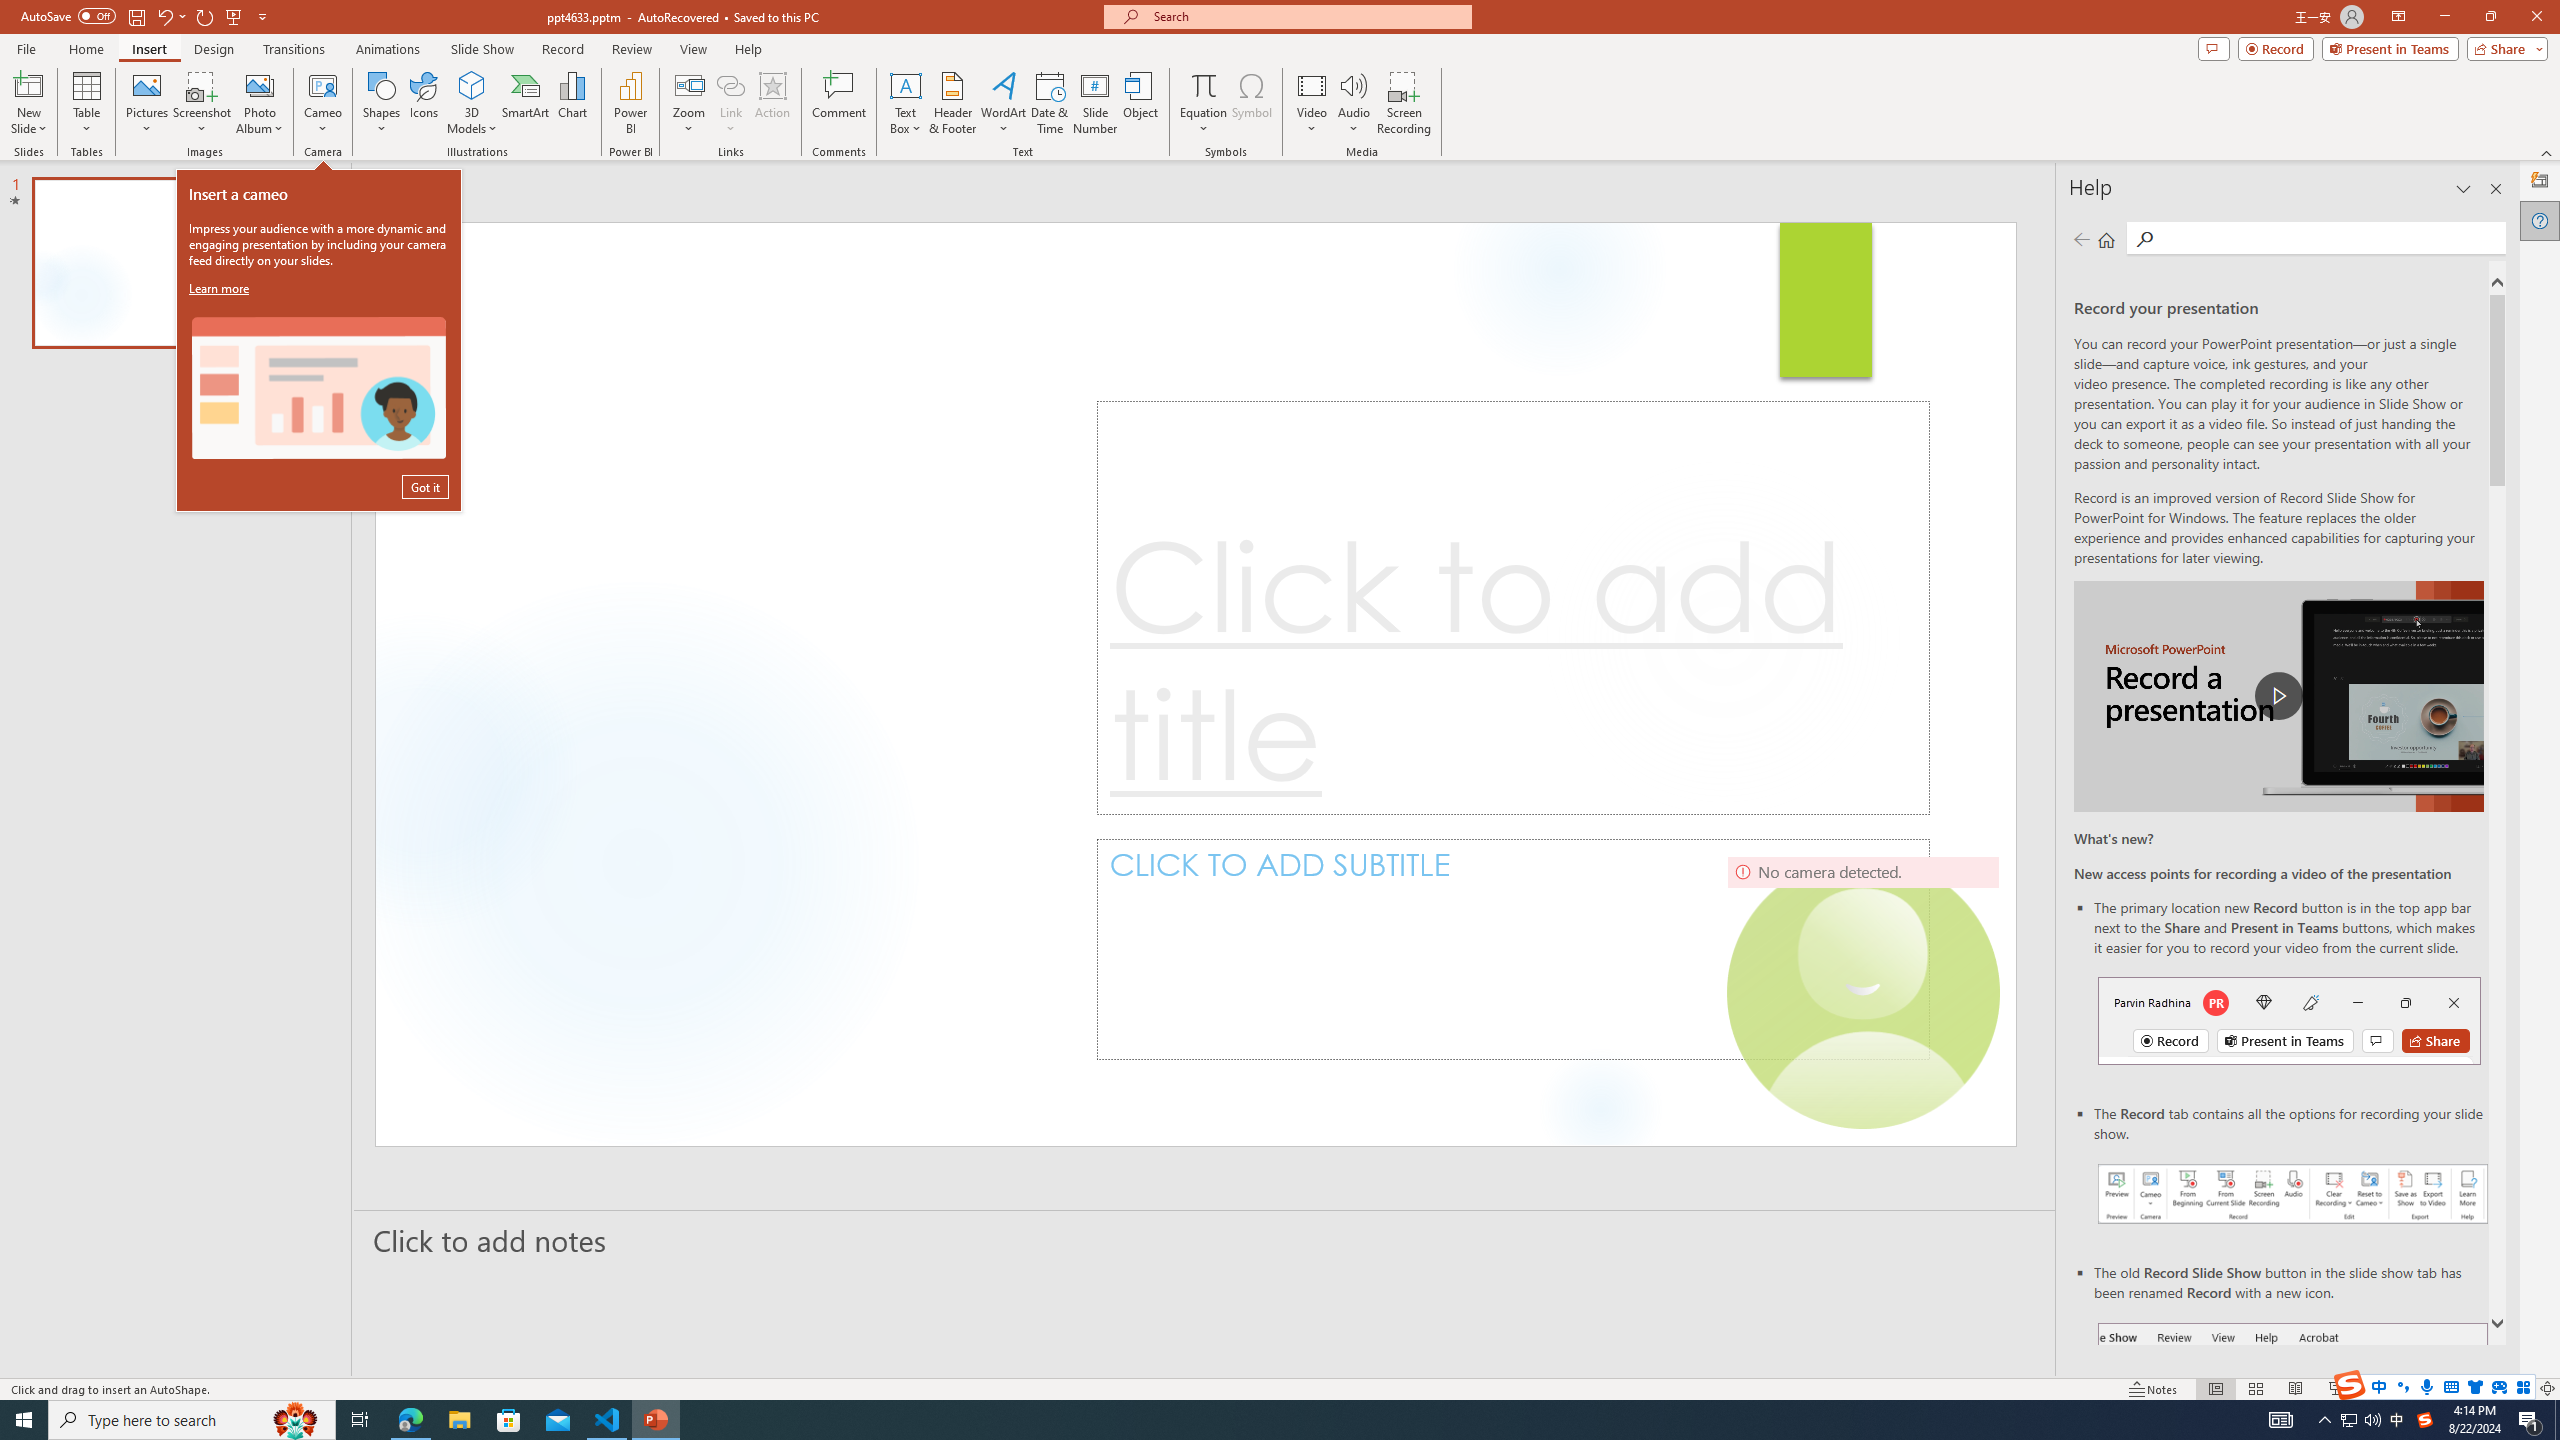 The height and width of the screenshot is (1440, 2560). I want to click on Video, so click(1312, 103).